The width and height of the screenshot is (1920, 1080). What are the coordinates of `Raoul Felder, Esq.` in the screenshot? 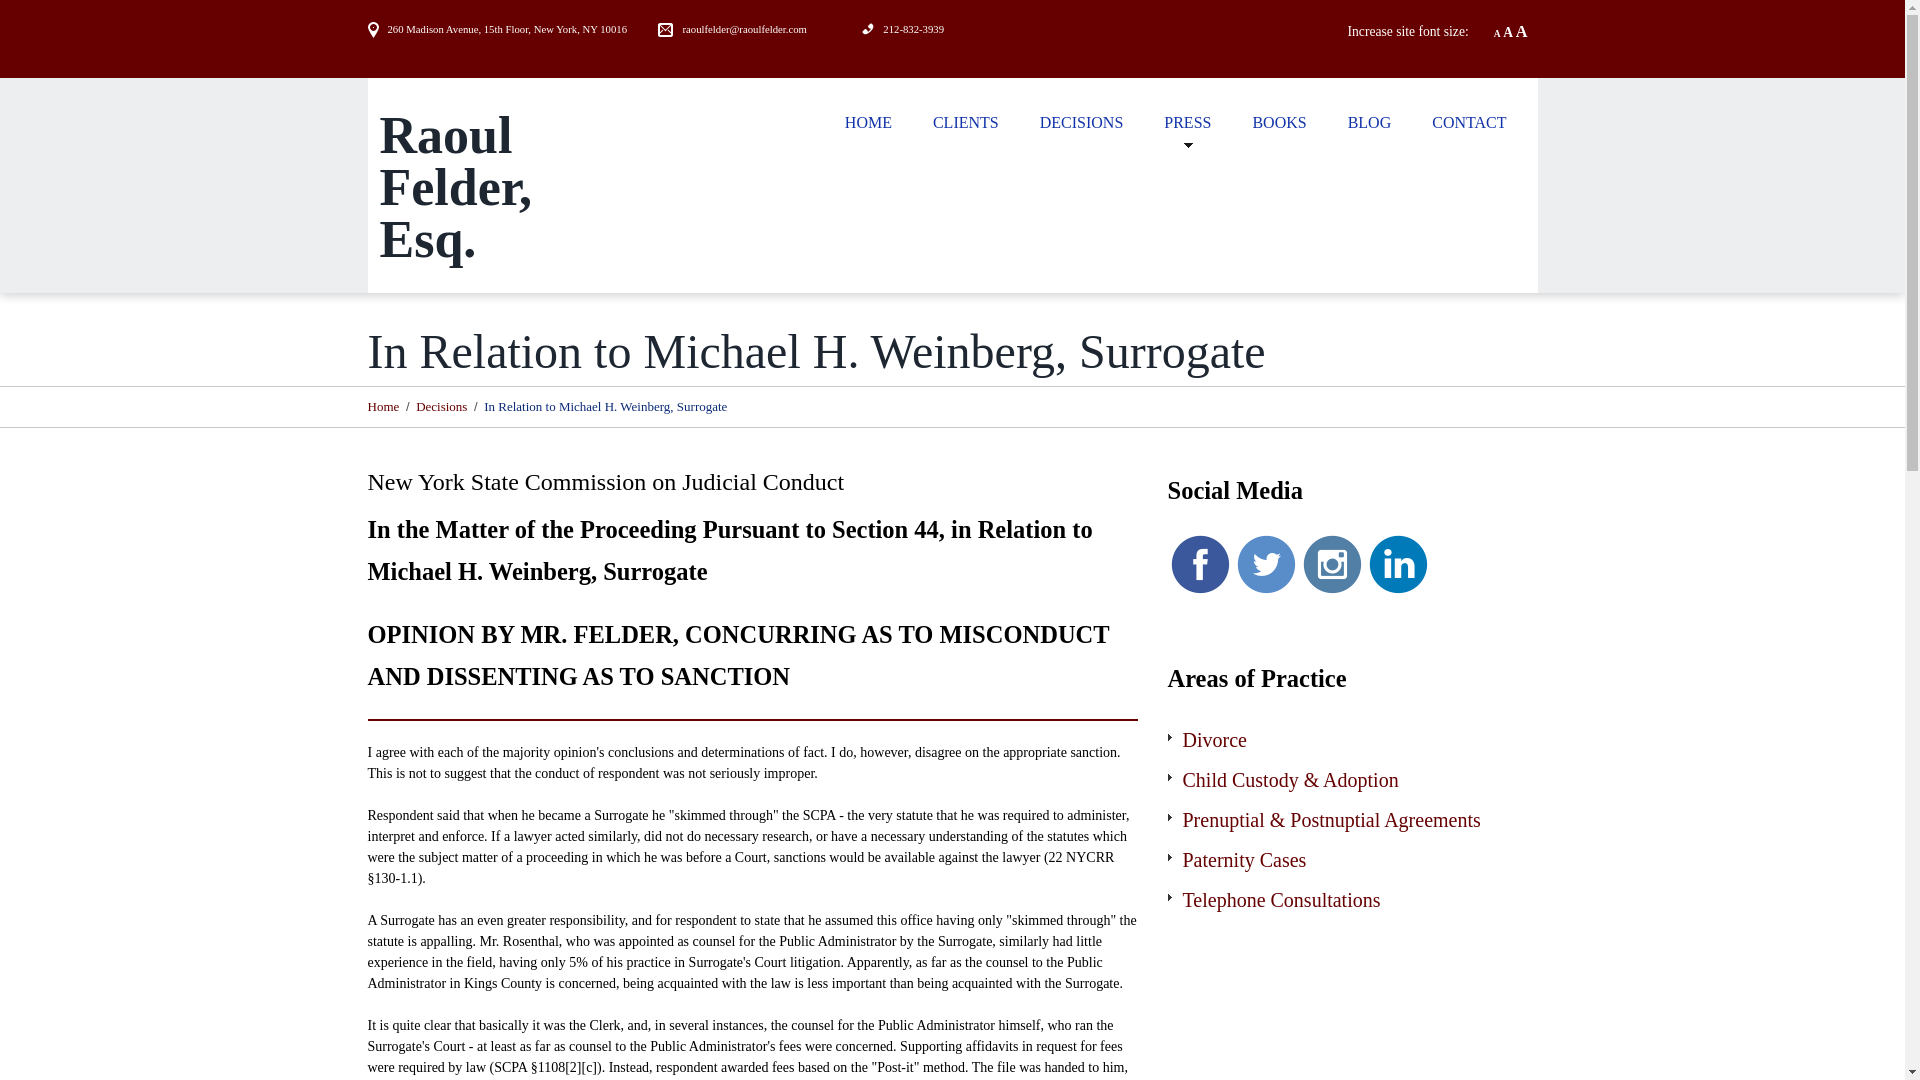 It's located at (456, 186).